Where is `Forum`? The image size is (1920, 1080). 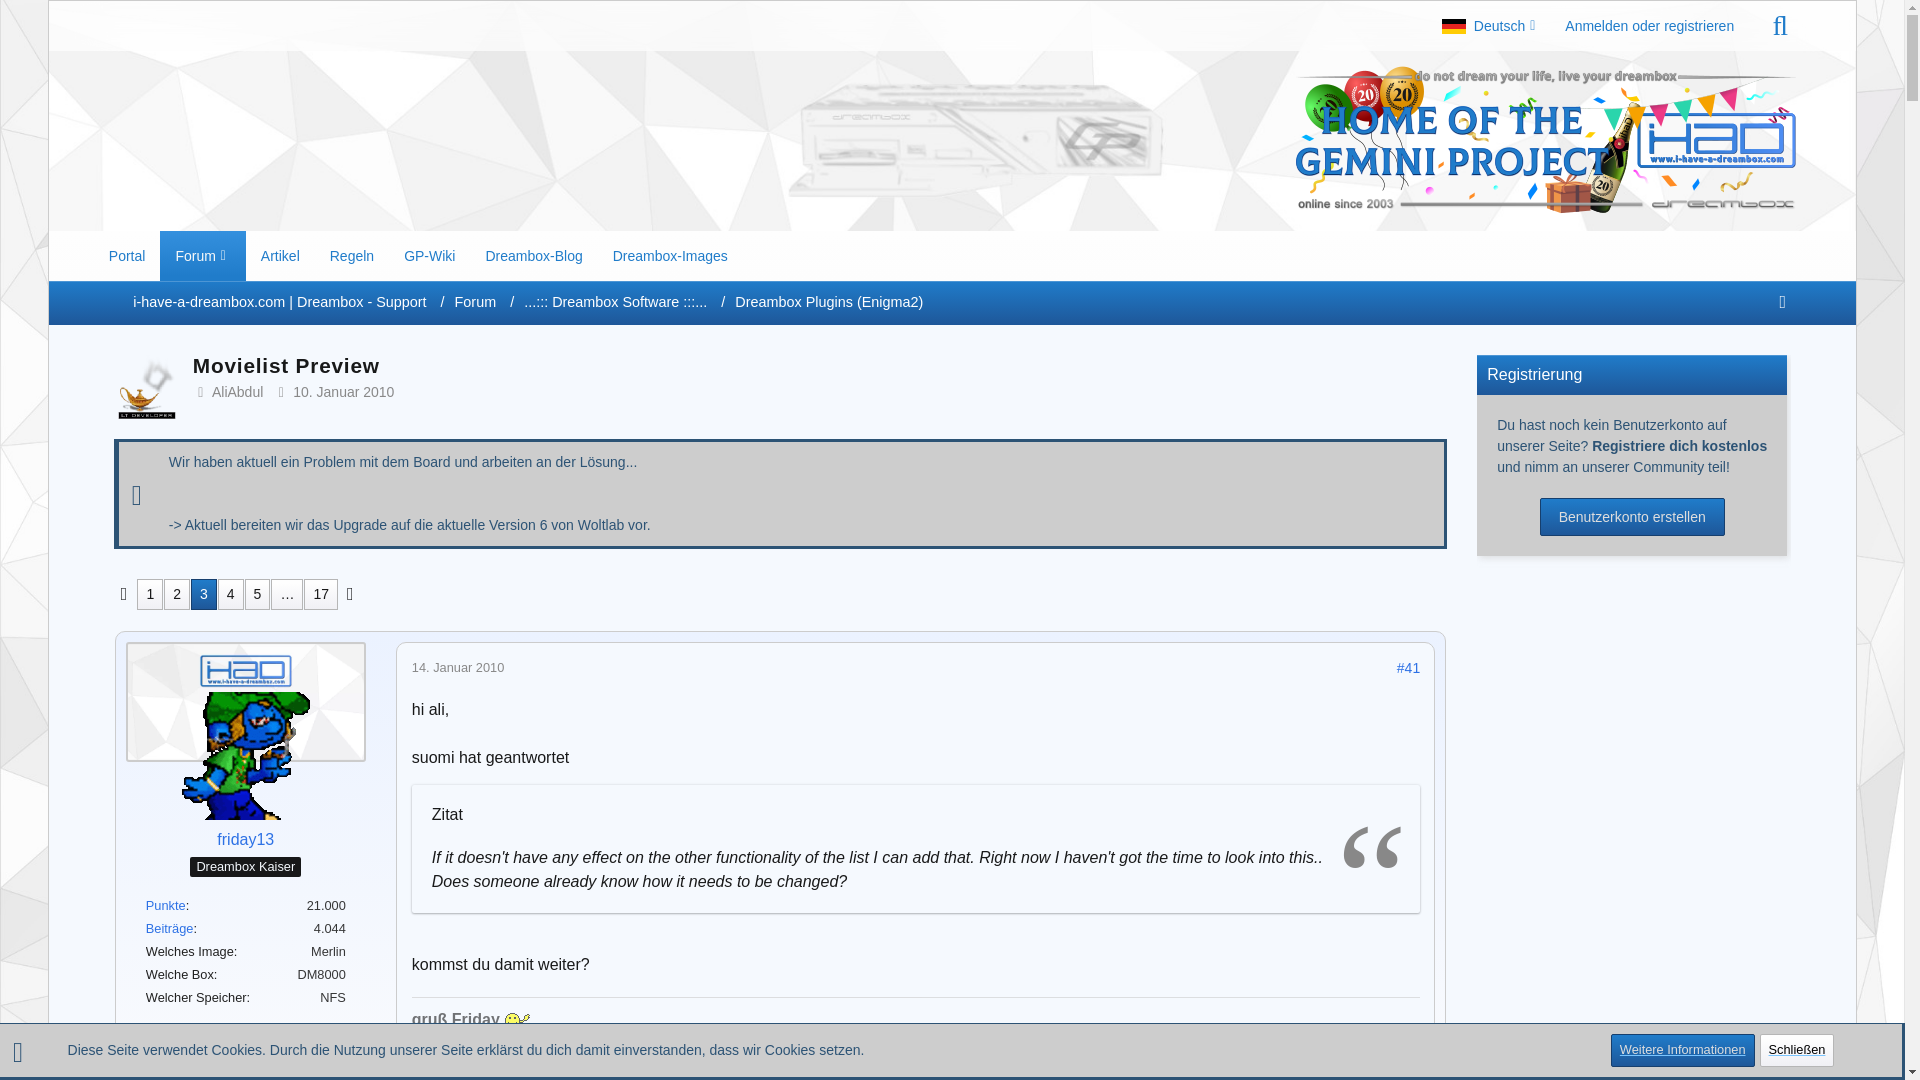 Forum is located at coordinates (484, 302).